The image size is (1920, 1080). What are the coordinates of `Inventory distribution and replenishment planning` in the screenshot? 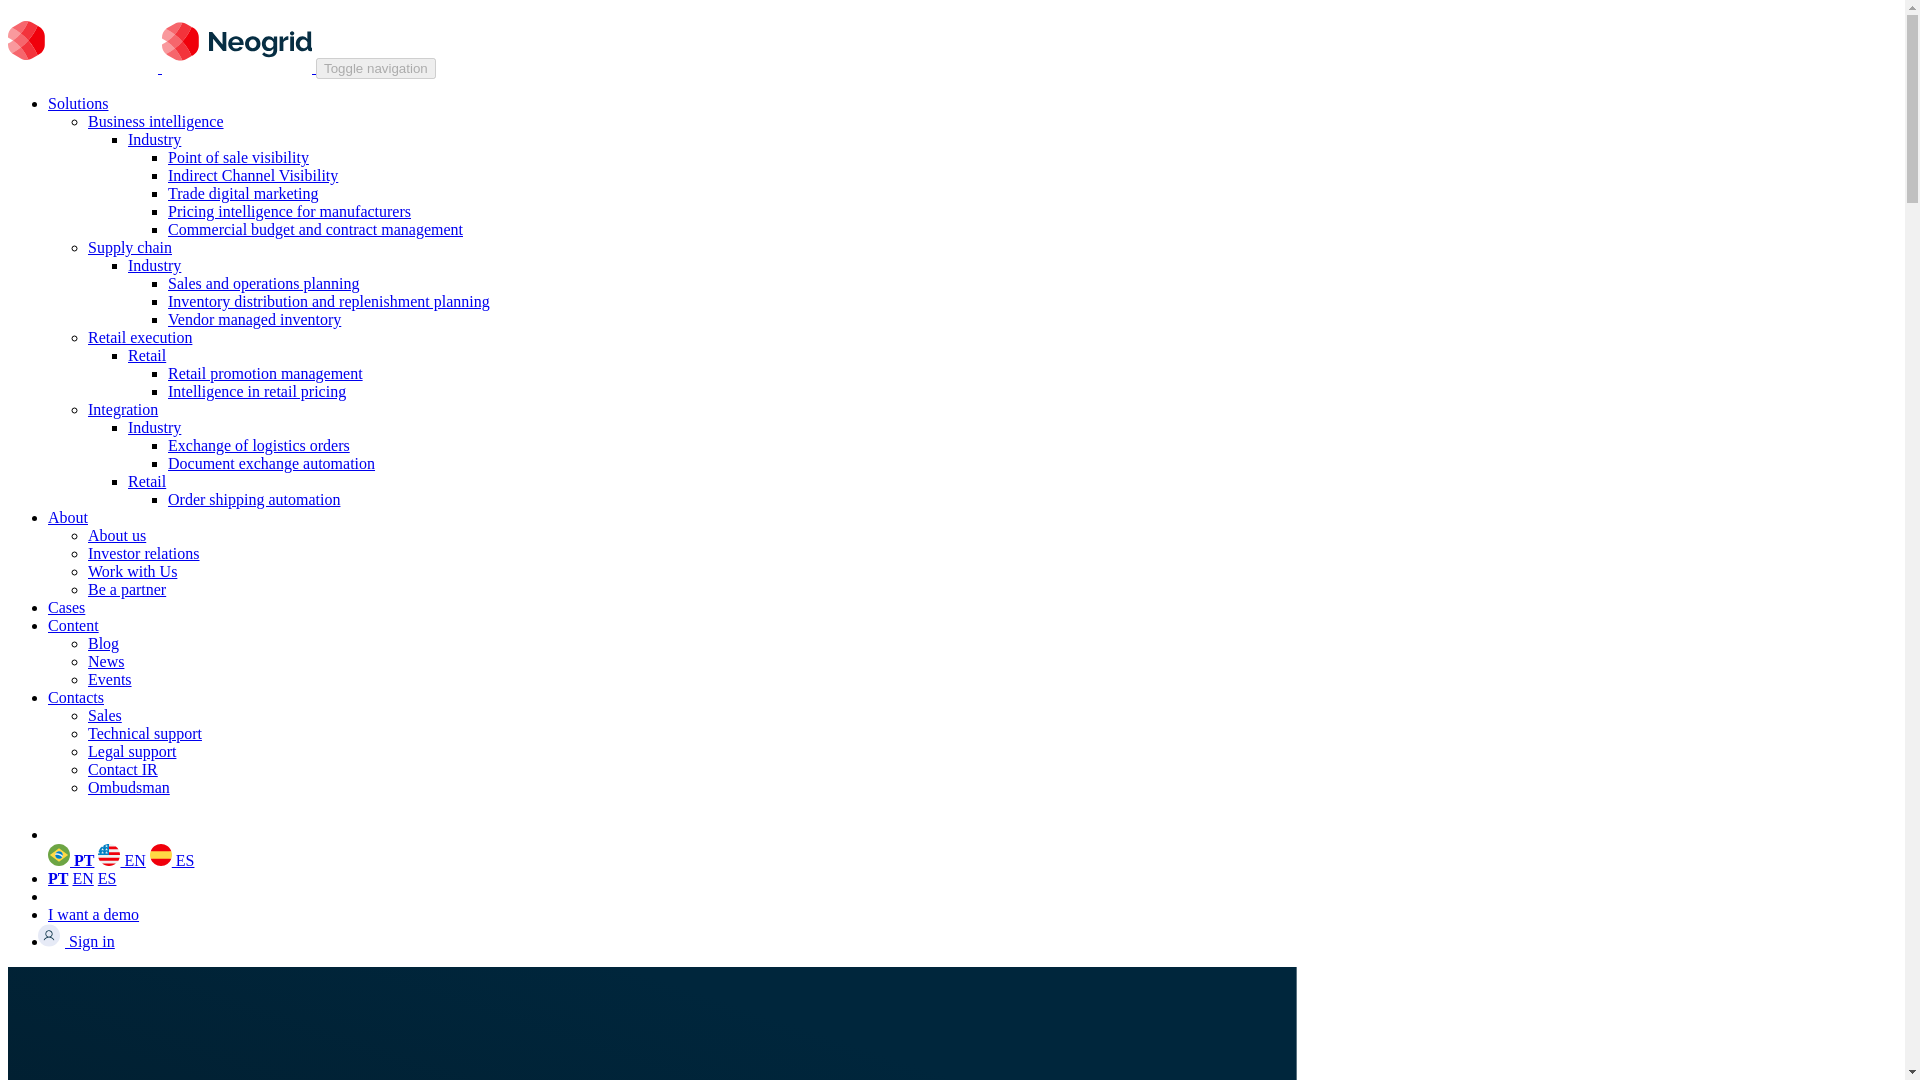 It's located at (328, 300).